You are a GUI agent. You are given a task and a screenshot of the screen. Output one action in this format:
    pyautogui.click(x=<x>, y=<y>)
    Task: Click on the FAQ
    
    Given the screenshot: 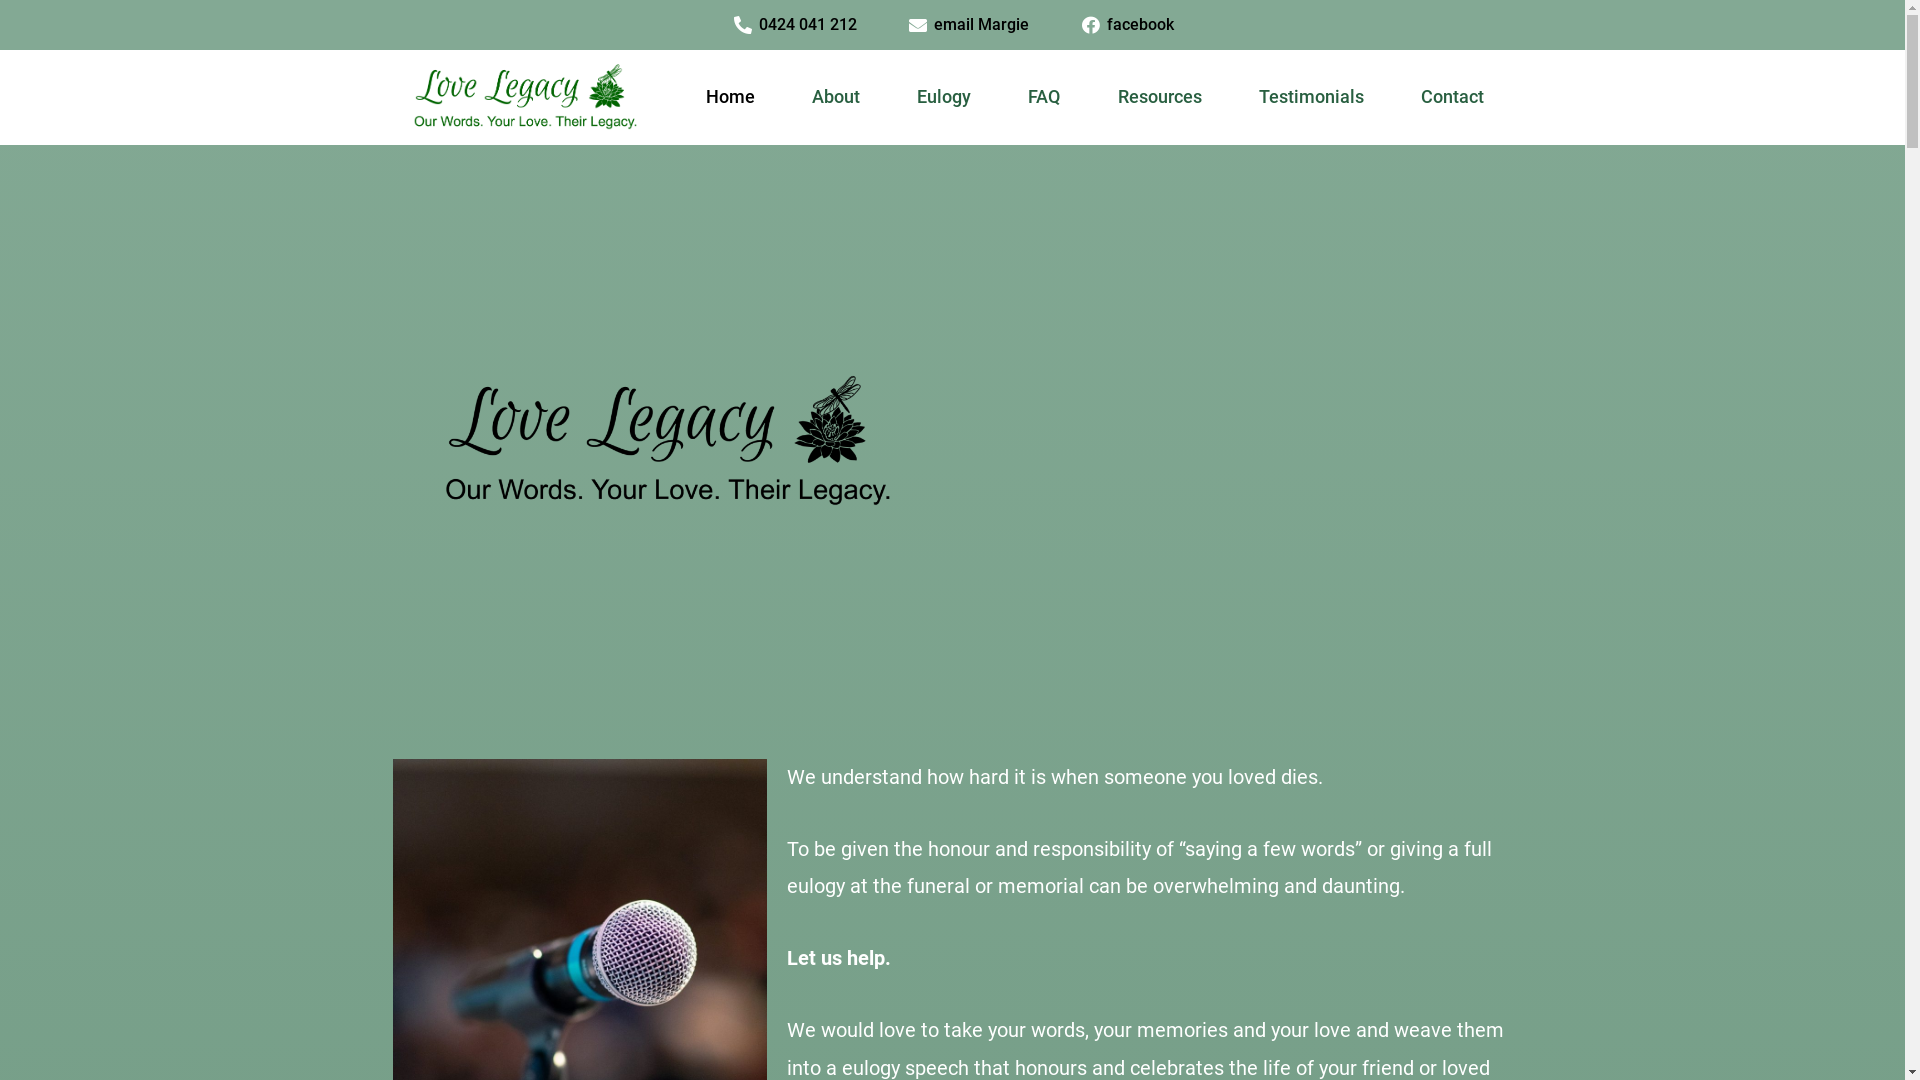 What is the action you would take?
    pyautogui.click(x=1044, y=97)
    